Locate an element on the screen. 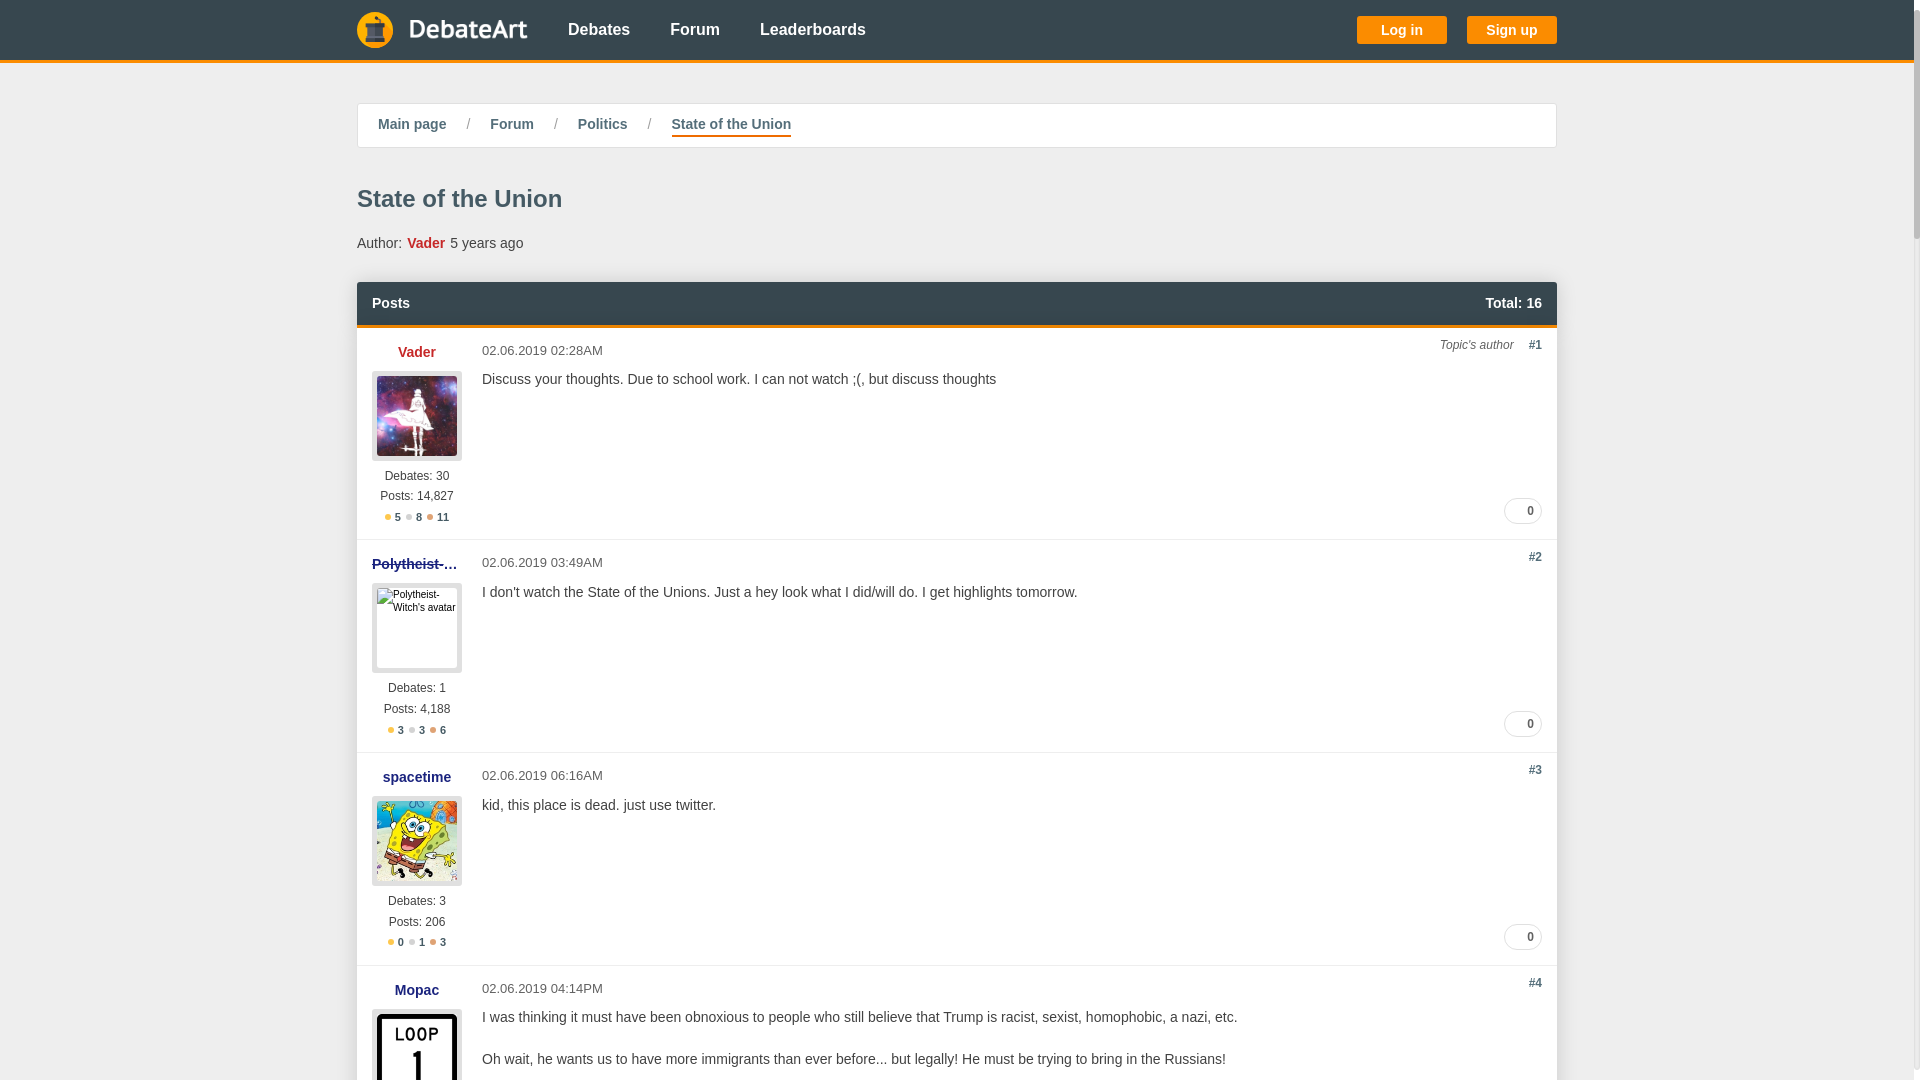  Vader is located at coordinates (416, 352).